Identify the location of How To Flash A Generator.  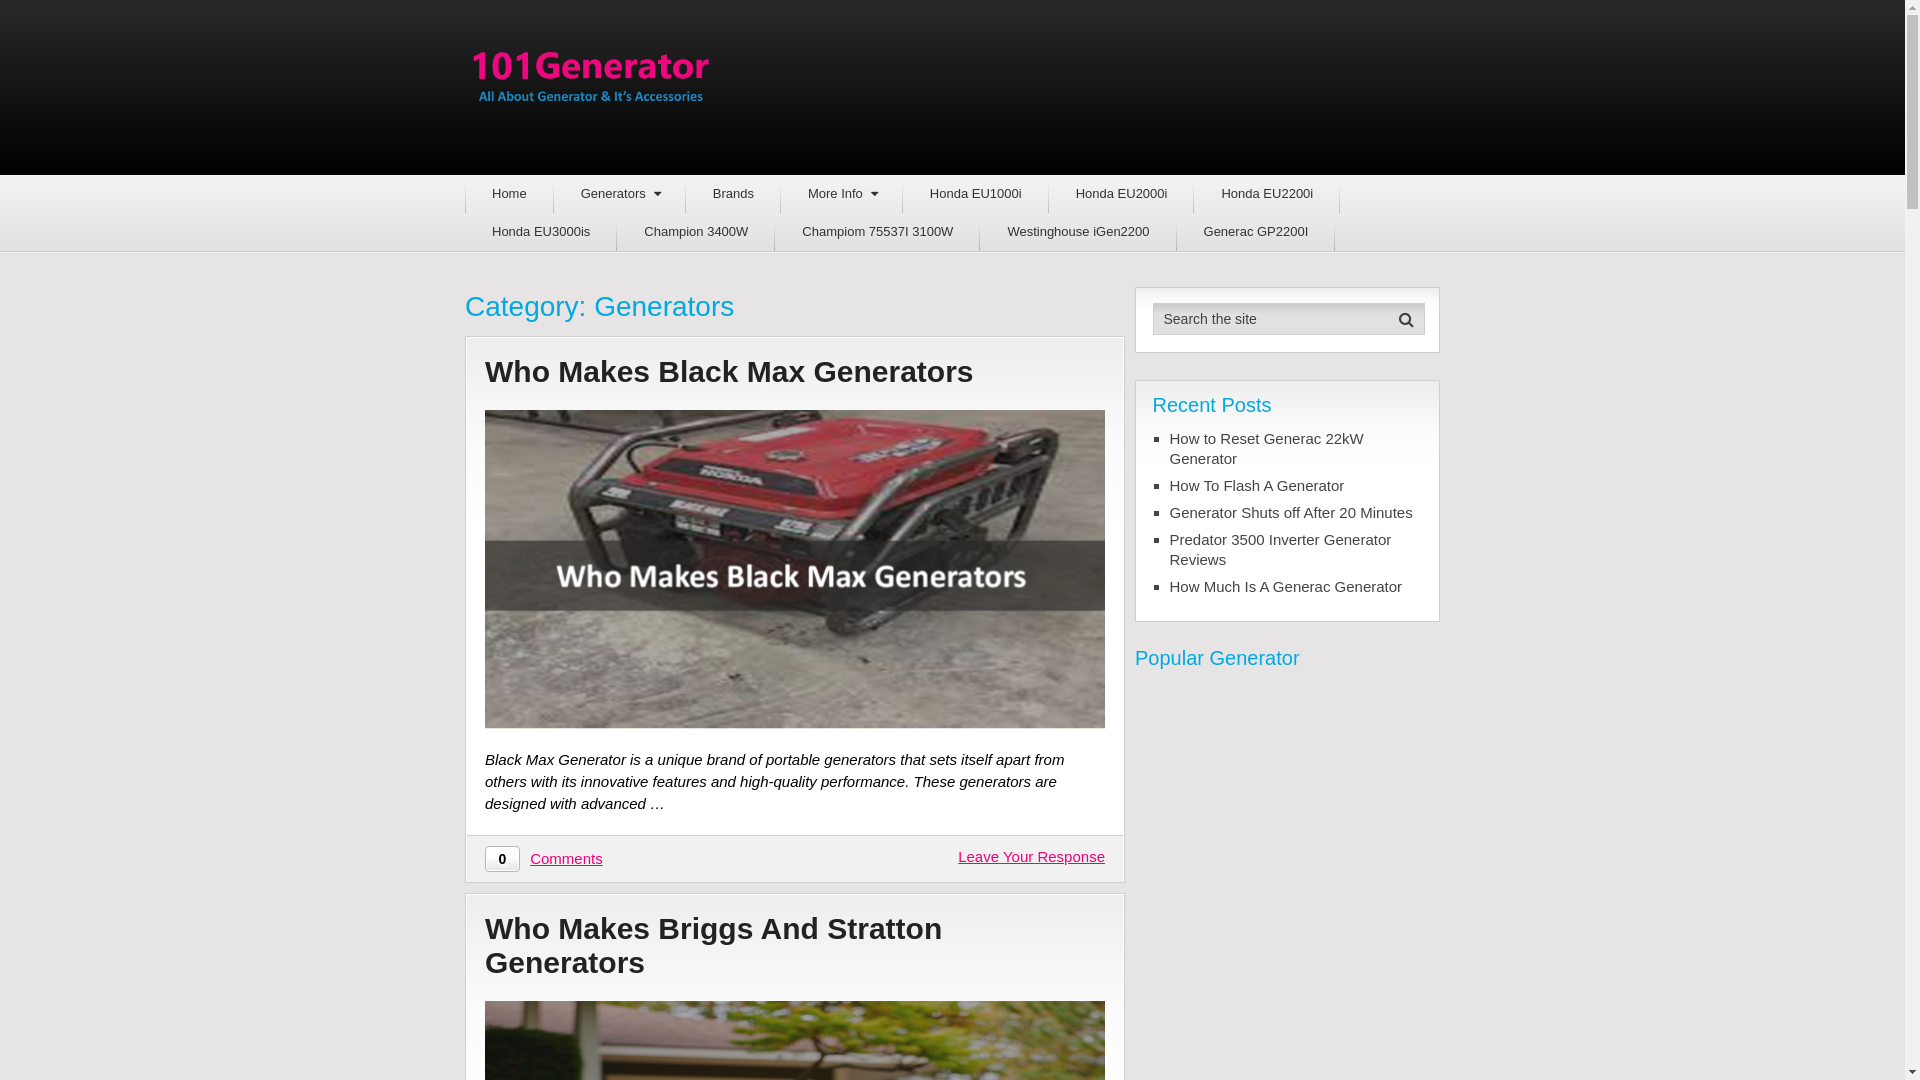
(1296, 486).